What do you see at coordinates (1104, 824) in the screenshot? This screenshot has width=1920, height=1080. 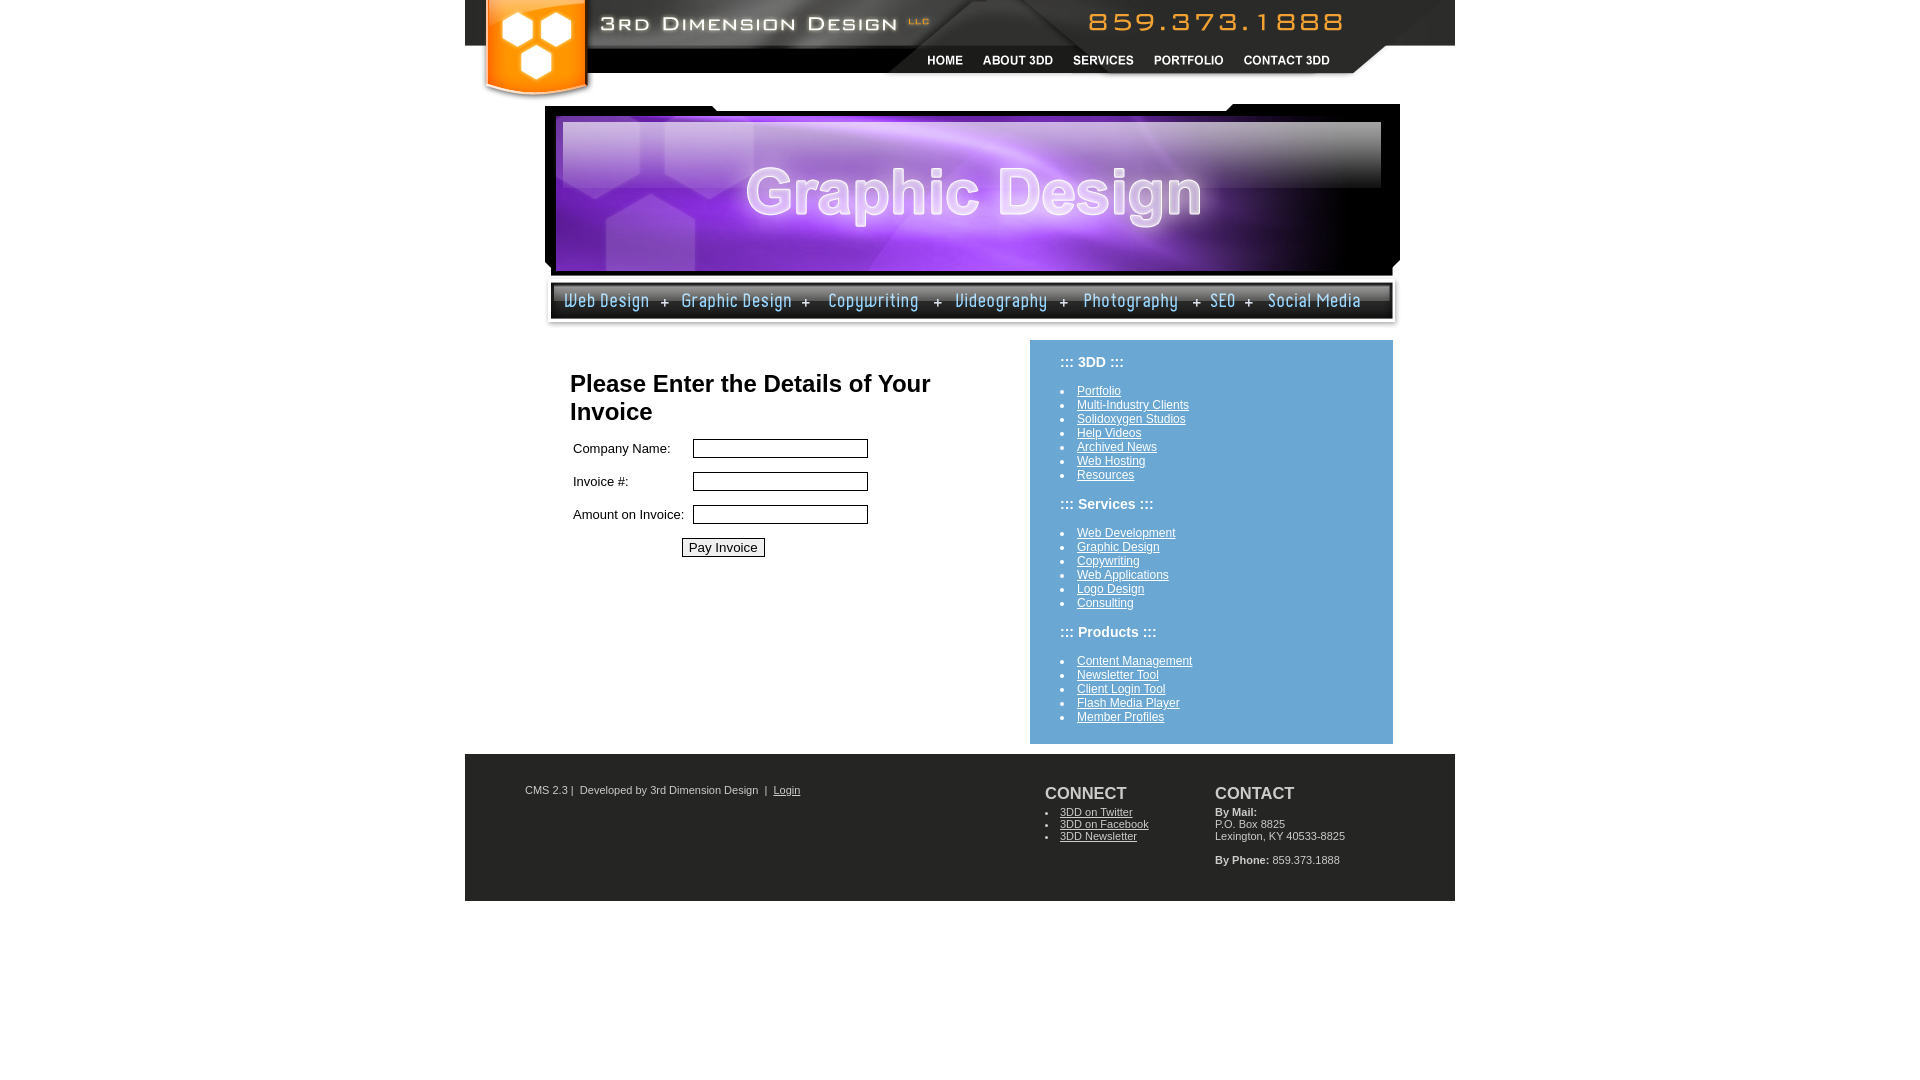 I see `3DD on Facebook` at bounding box center [1104, 824].